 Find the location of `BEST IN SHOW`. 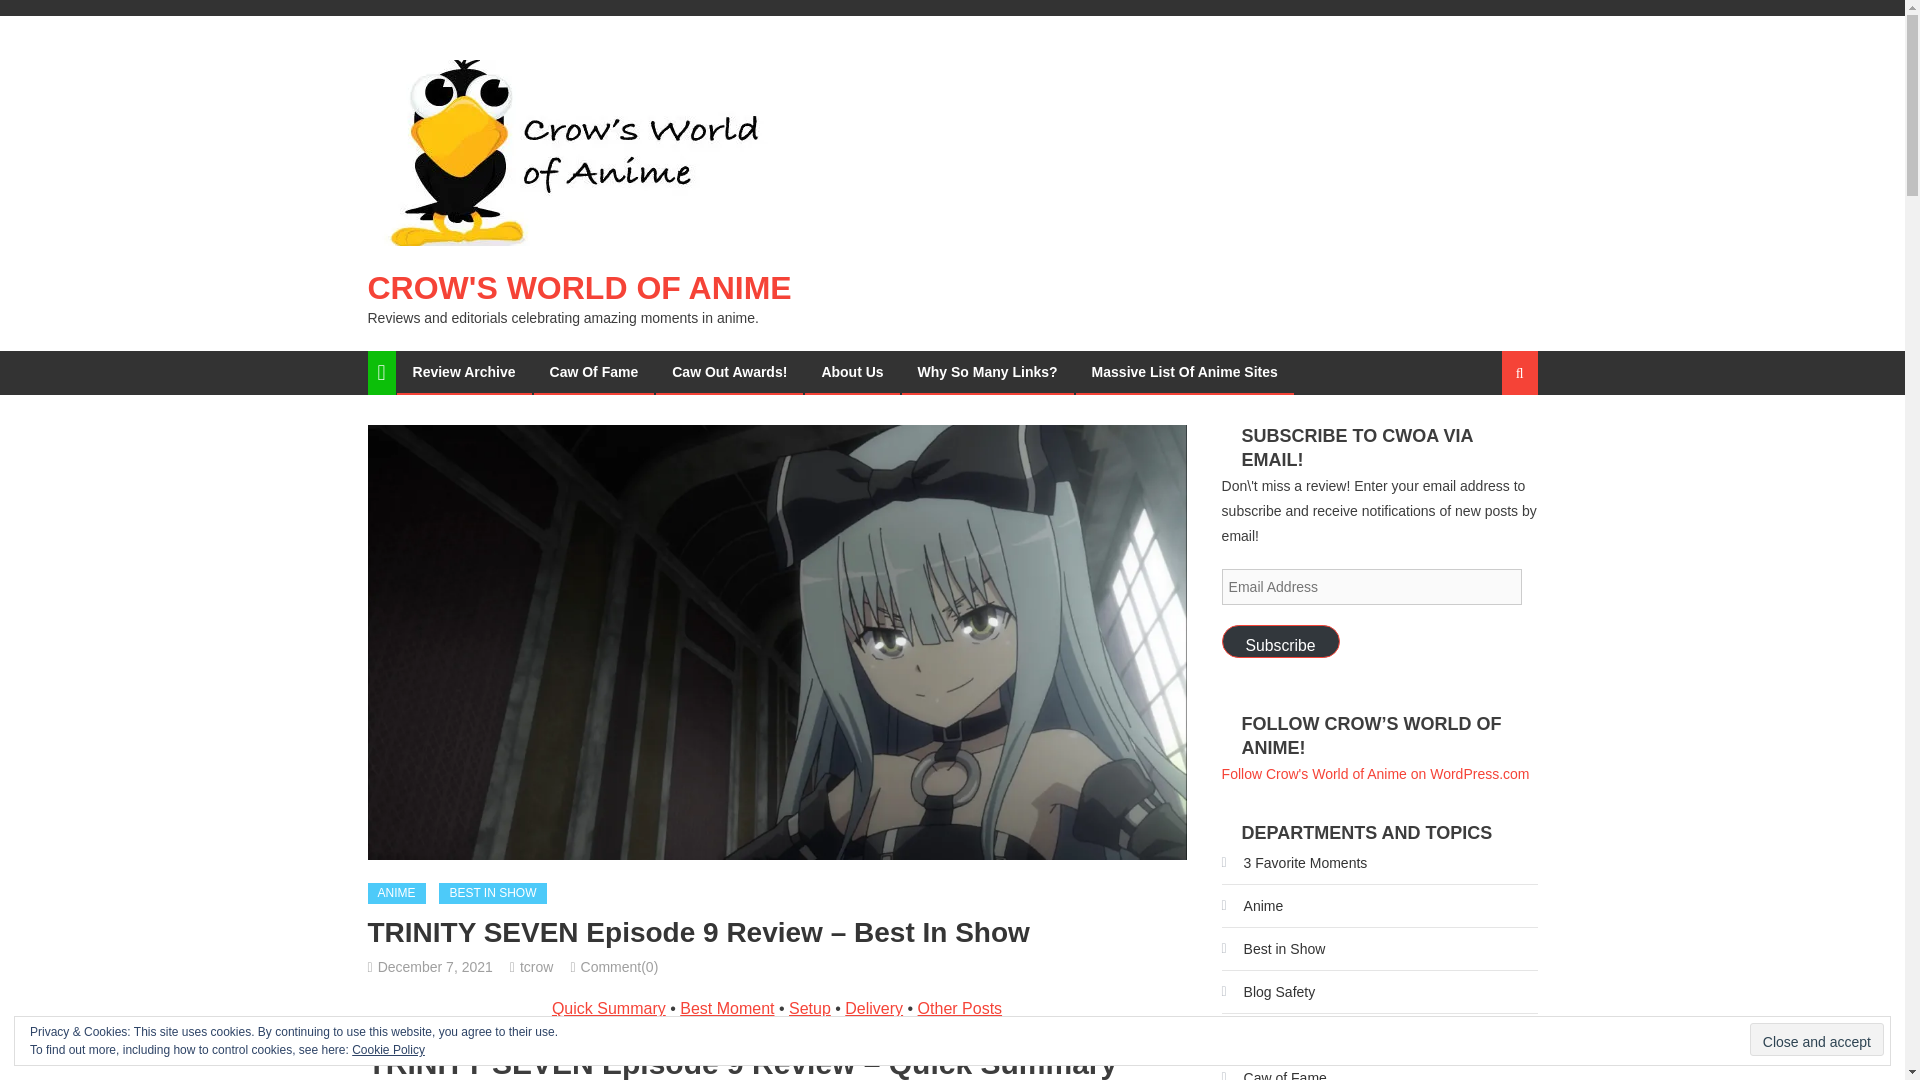

BEST IN SHOW is located at coordinates (492, 894).